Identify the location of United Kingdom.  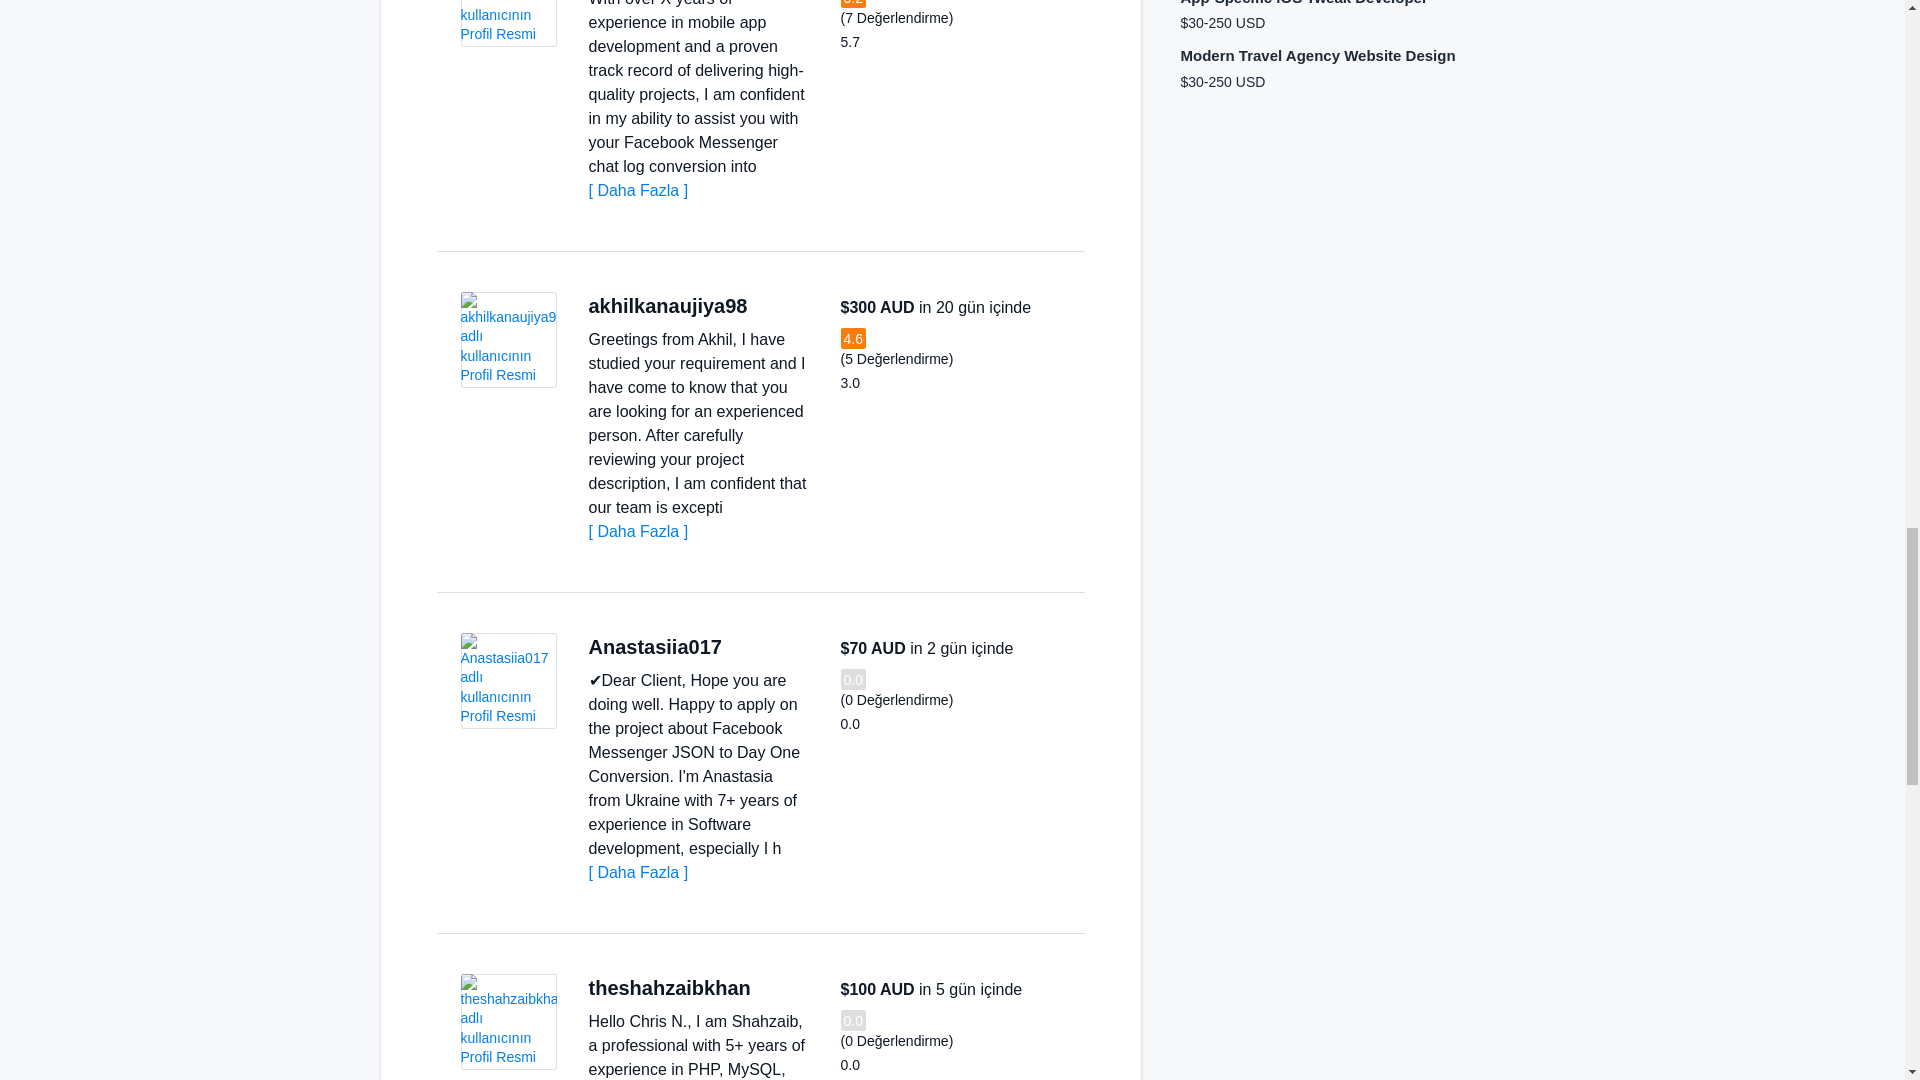
(772, 988).